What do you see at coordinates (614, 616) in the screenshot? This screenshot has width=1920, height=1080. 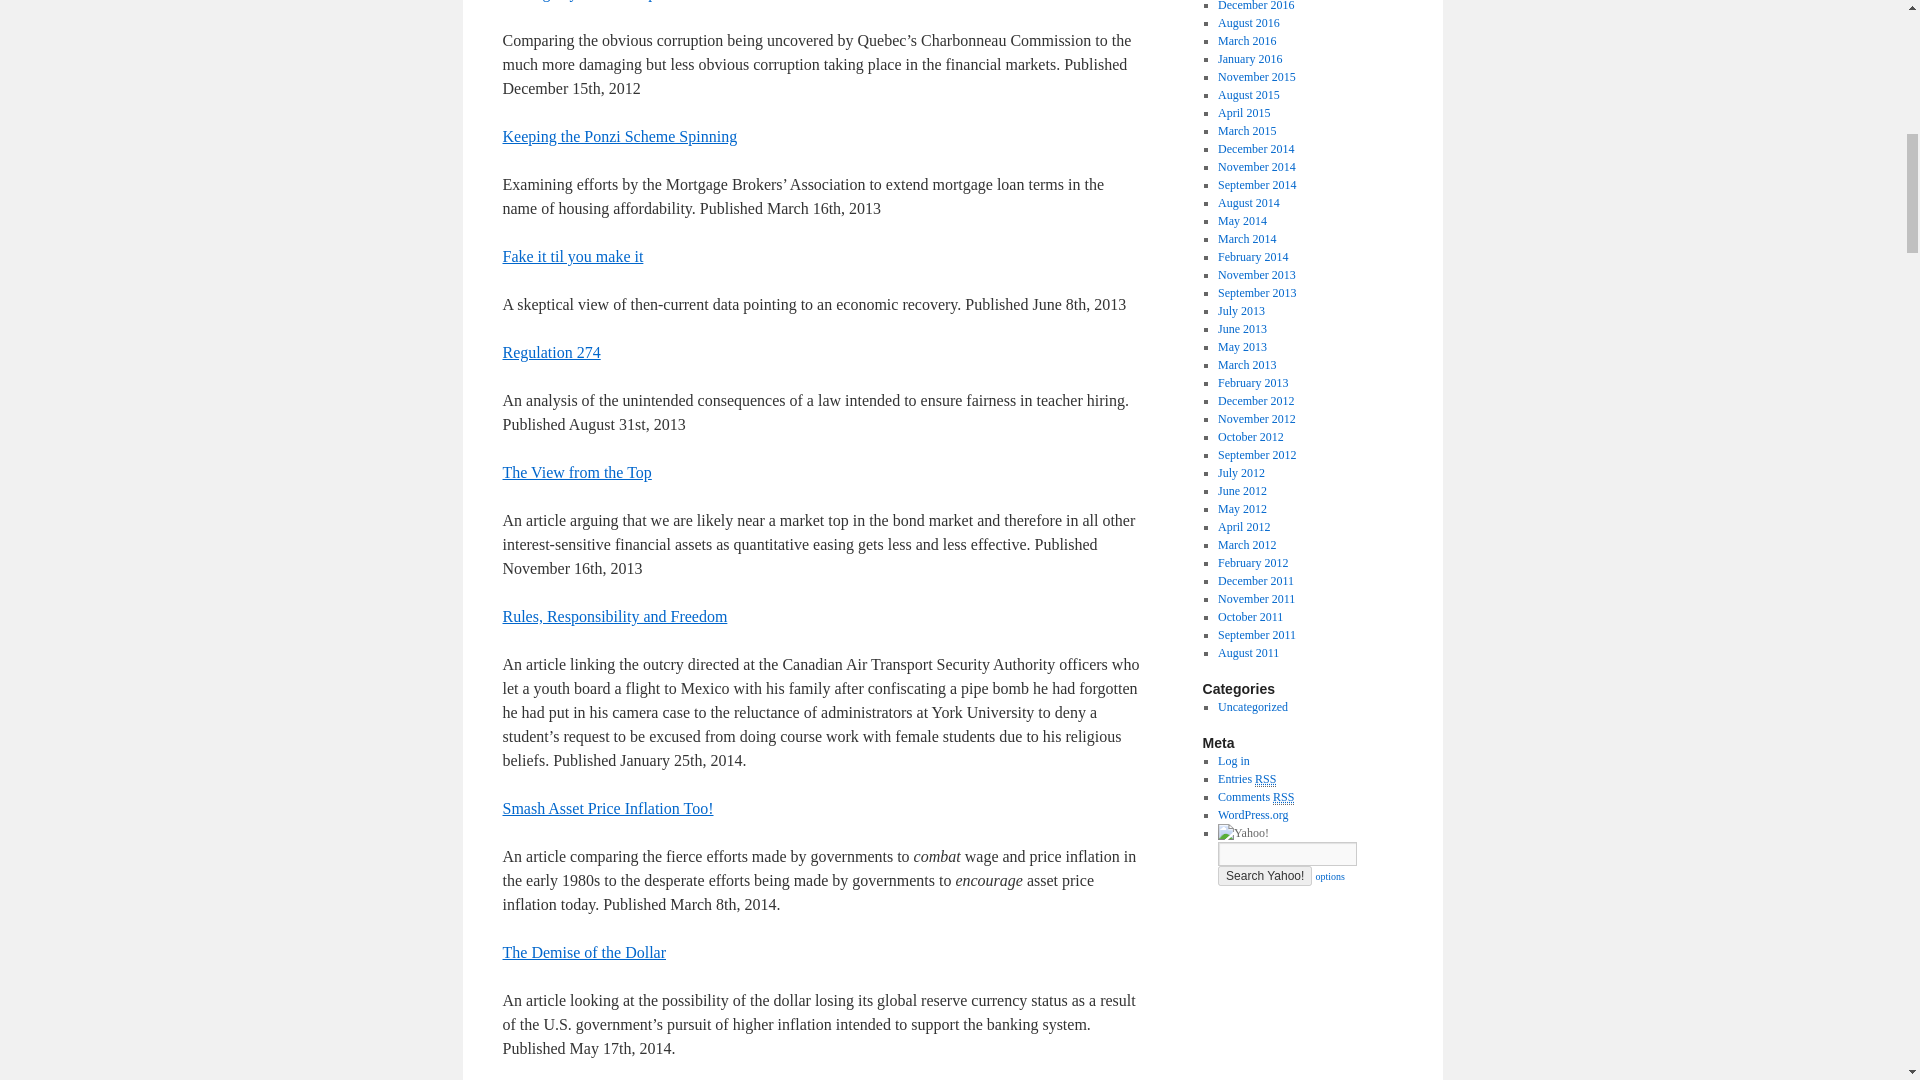 I see `Rules, Responsibility and Freedom` at bounding box center [614, 616].